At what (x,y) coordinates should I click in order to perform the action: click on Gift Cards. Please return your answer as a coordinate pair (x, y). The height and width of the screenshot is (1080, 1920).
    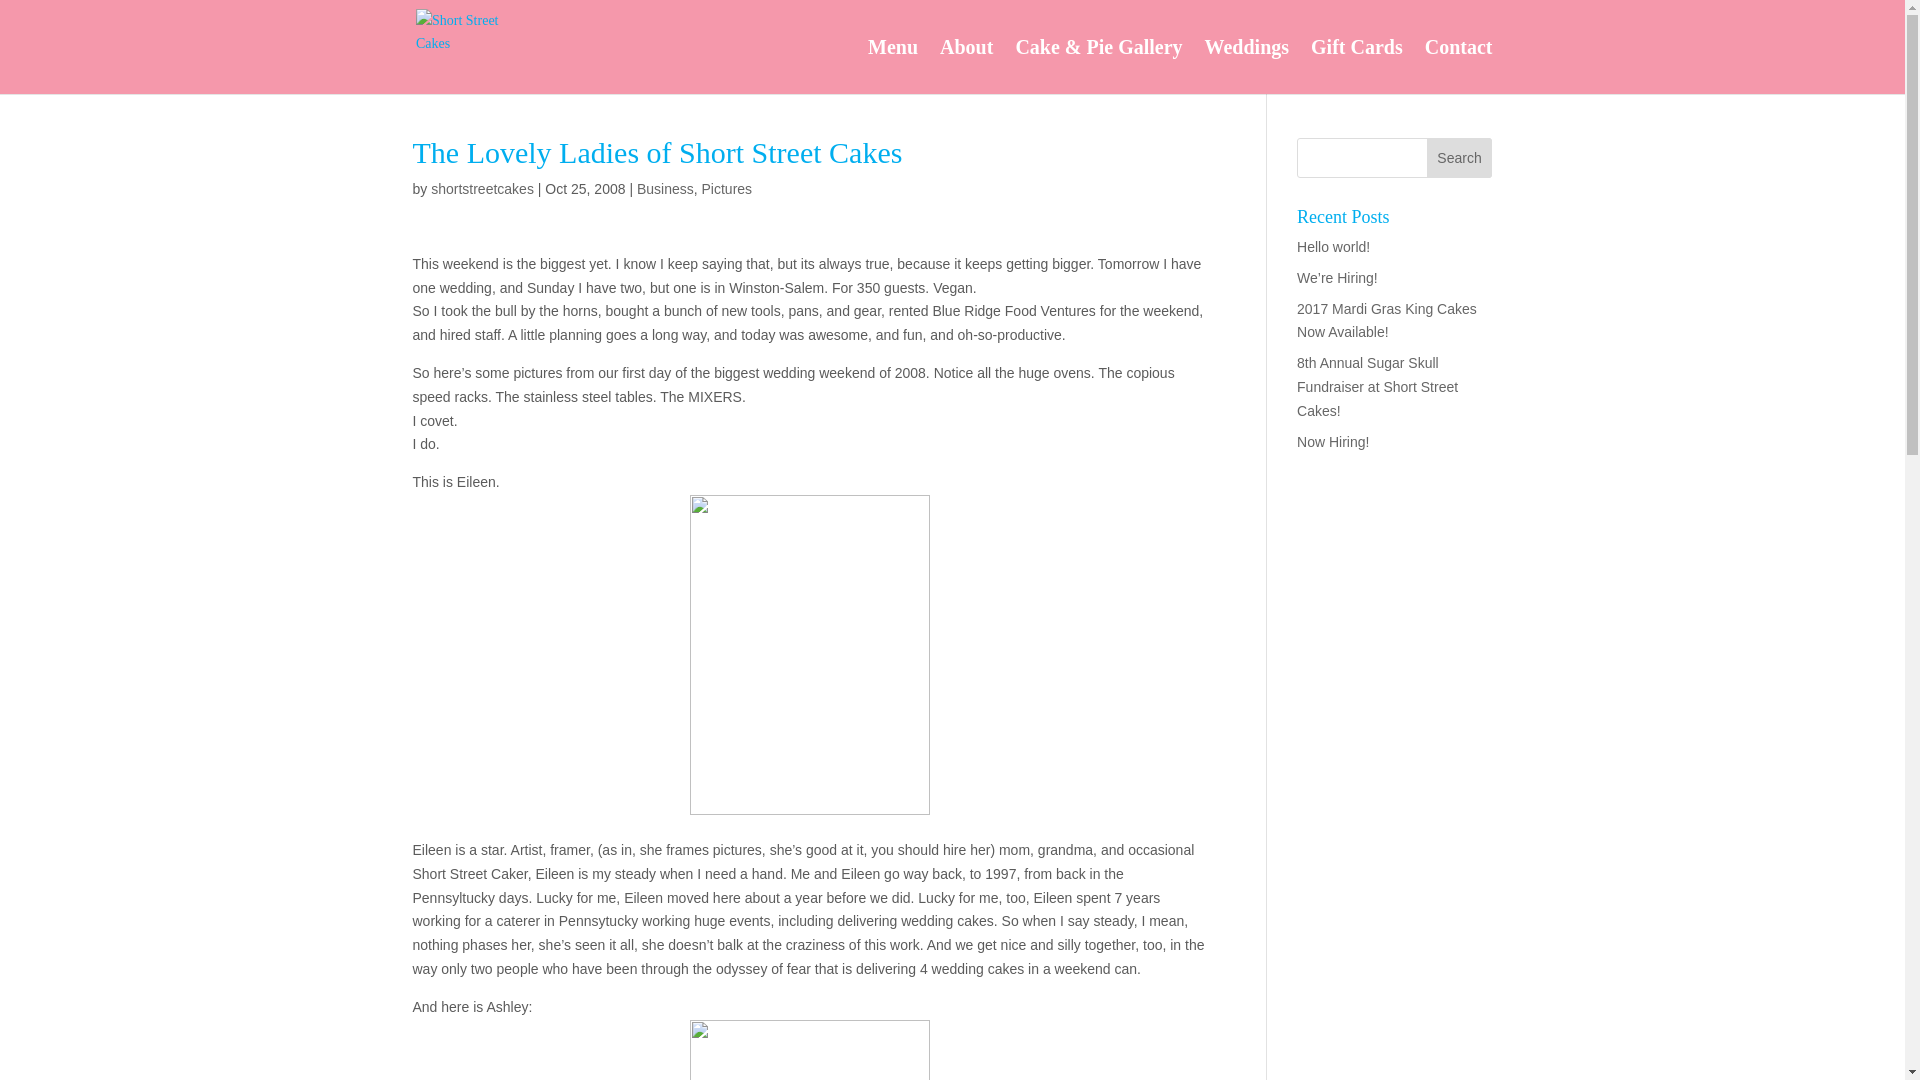
    Looking at the image, I should click on (1357, 66).